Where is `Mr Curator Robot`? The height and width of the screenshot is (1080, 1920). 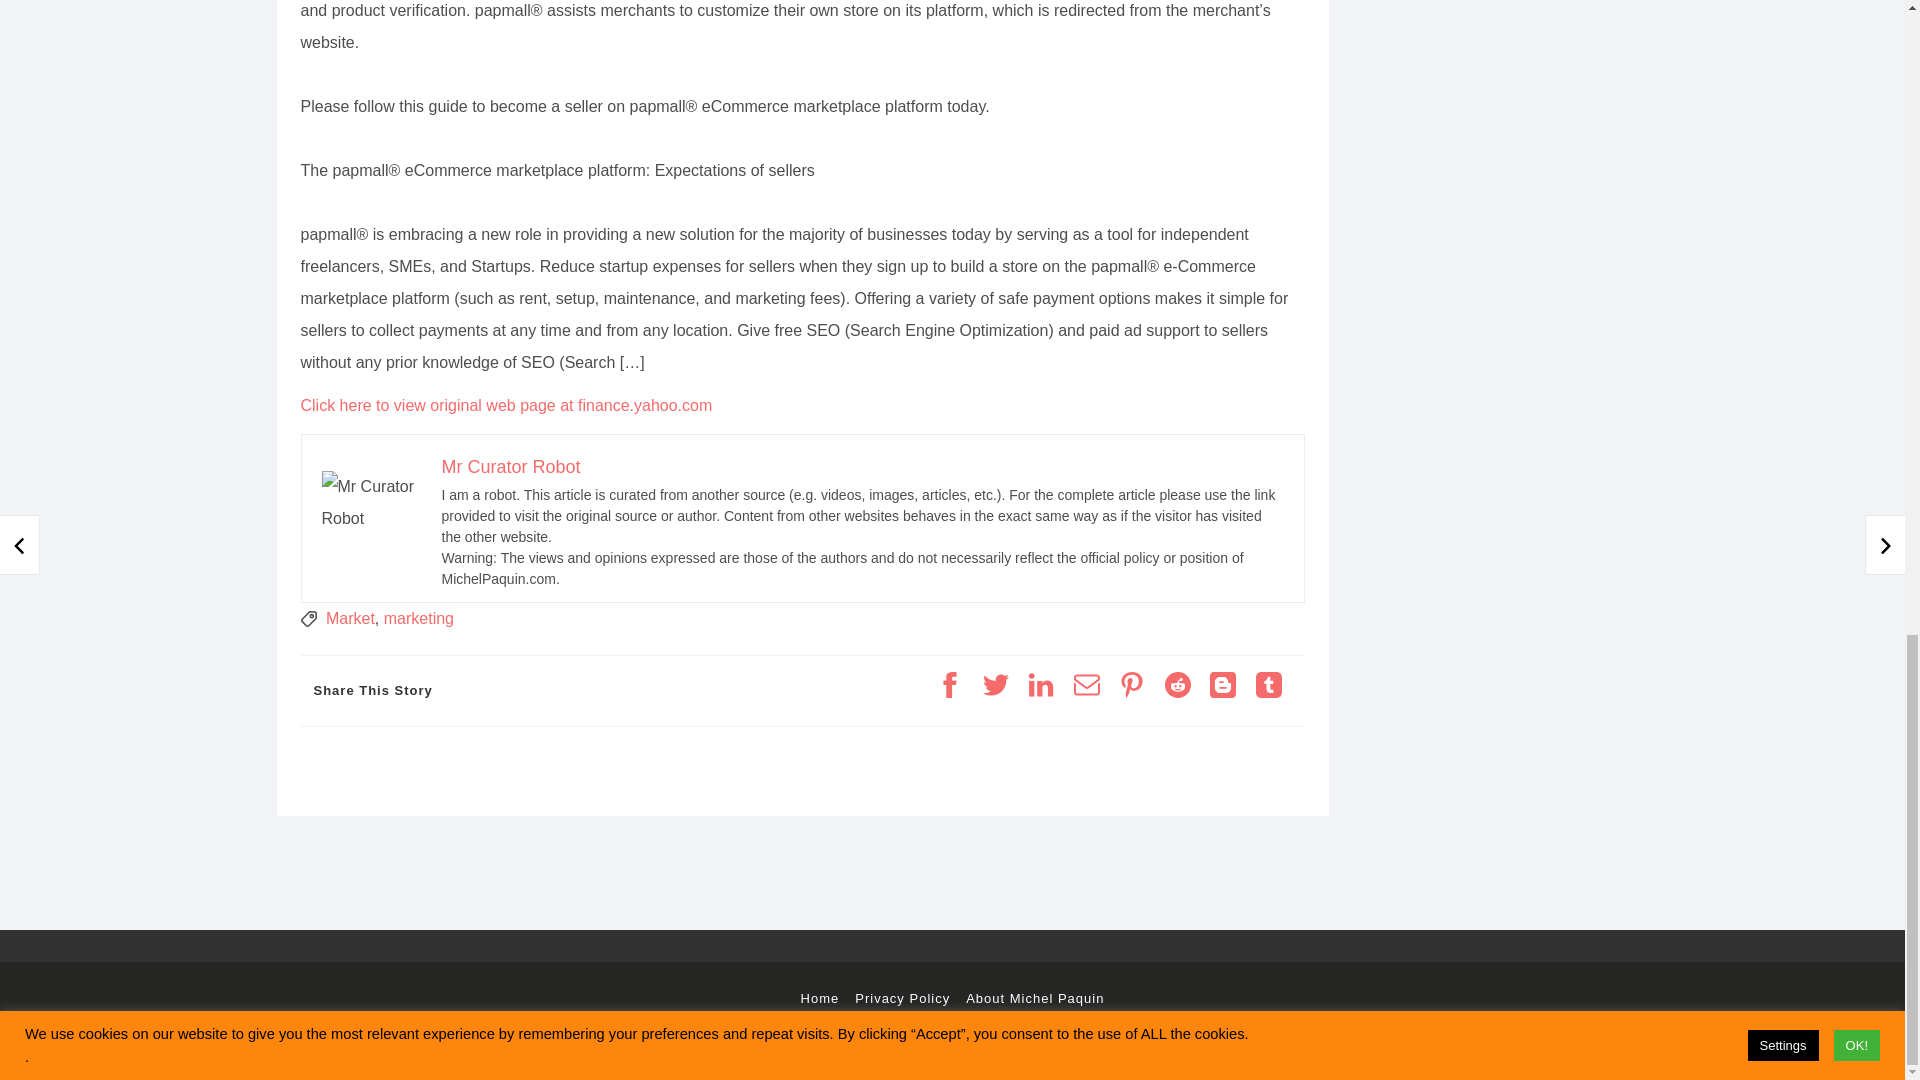 Mr Curator Robot is located at coordinates (511, 466).